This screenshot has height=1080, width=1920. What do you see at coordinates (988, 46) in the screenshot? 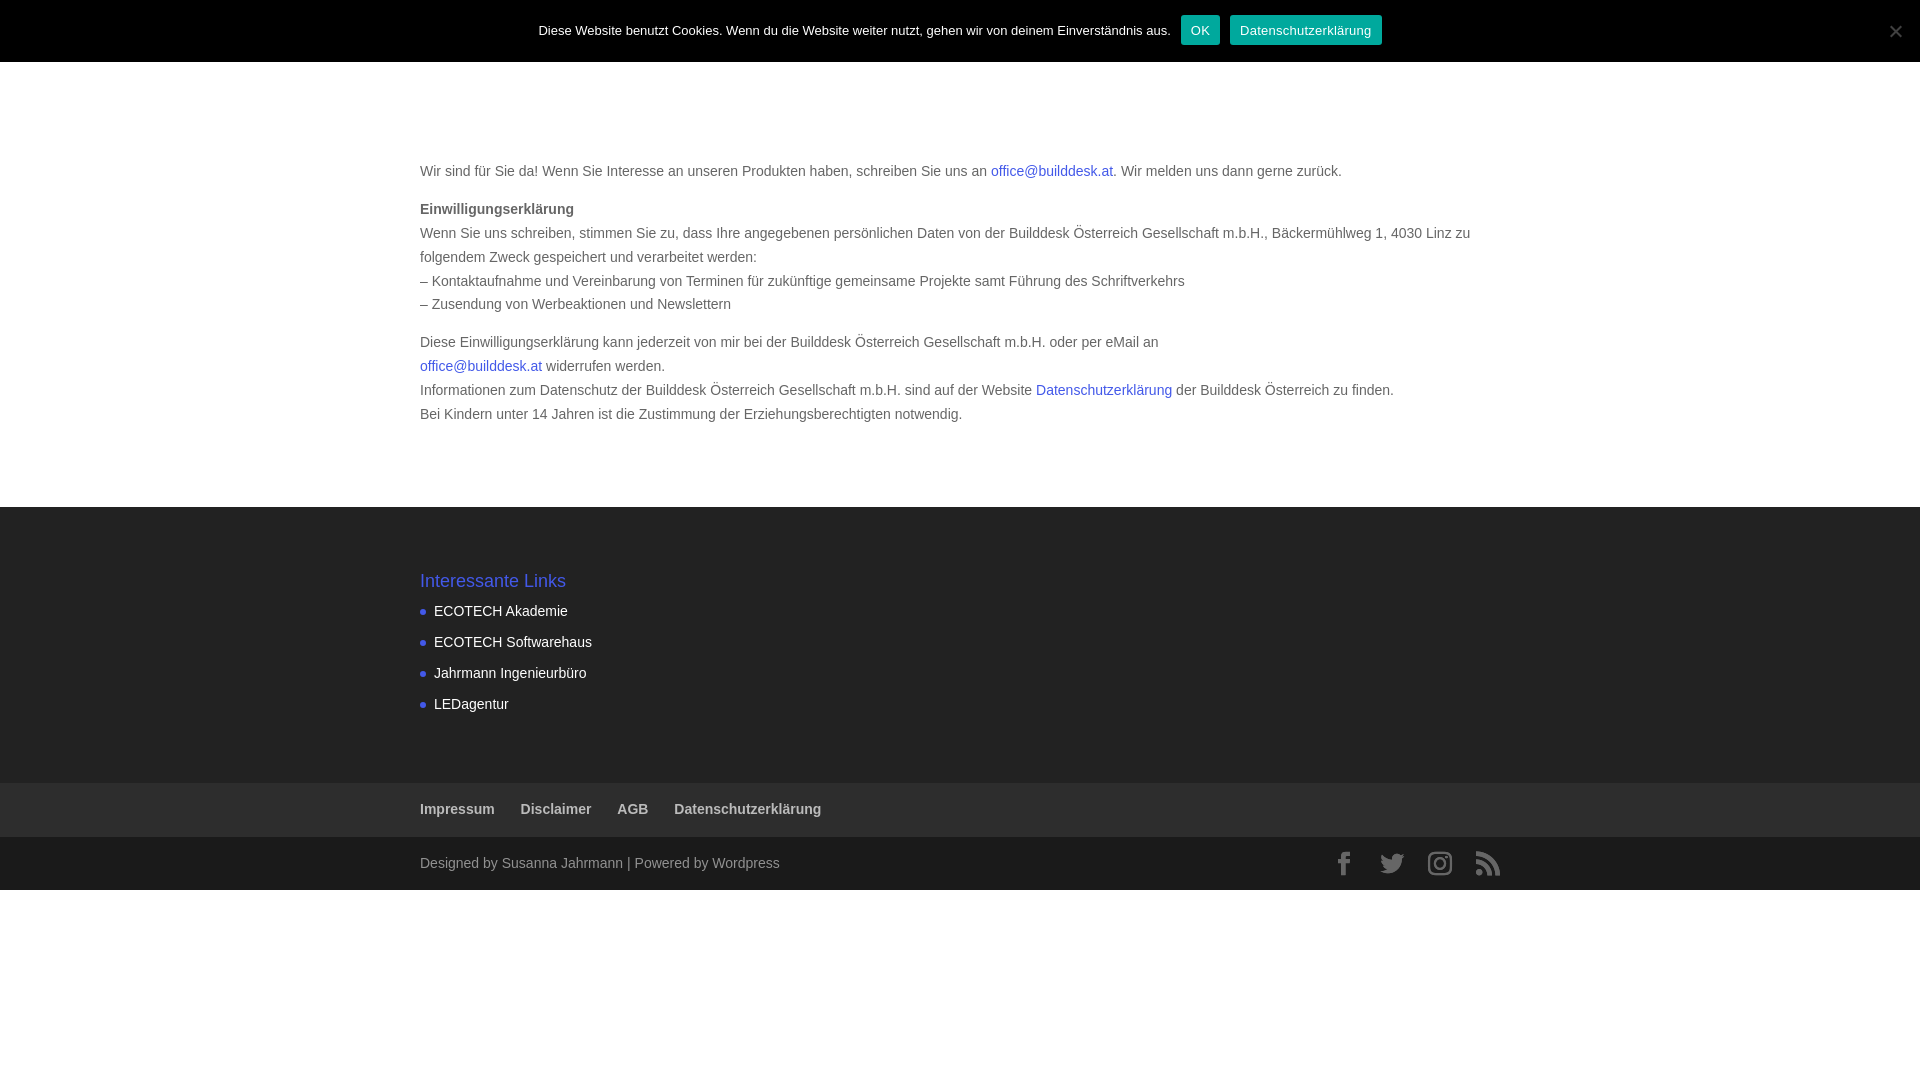
I see `Impressum` at bounding box center [988, 46].